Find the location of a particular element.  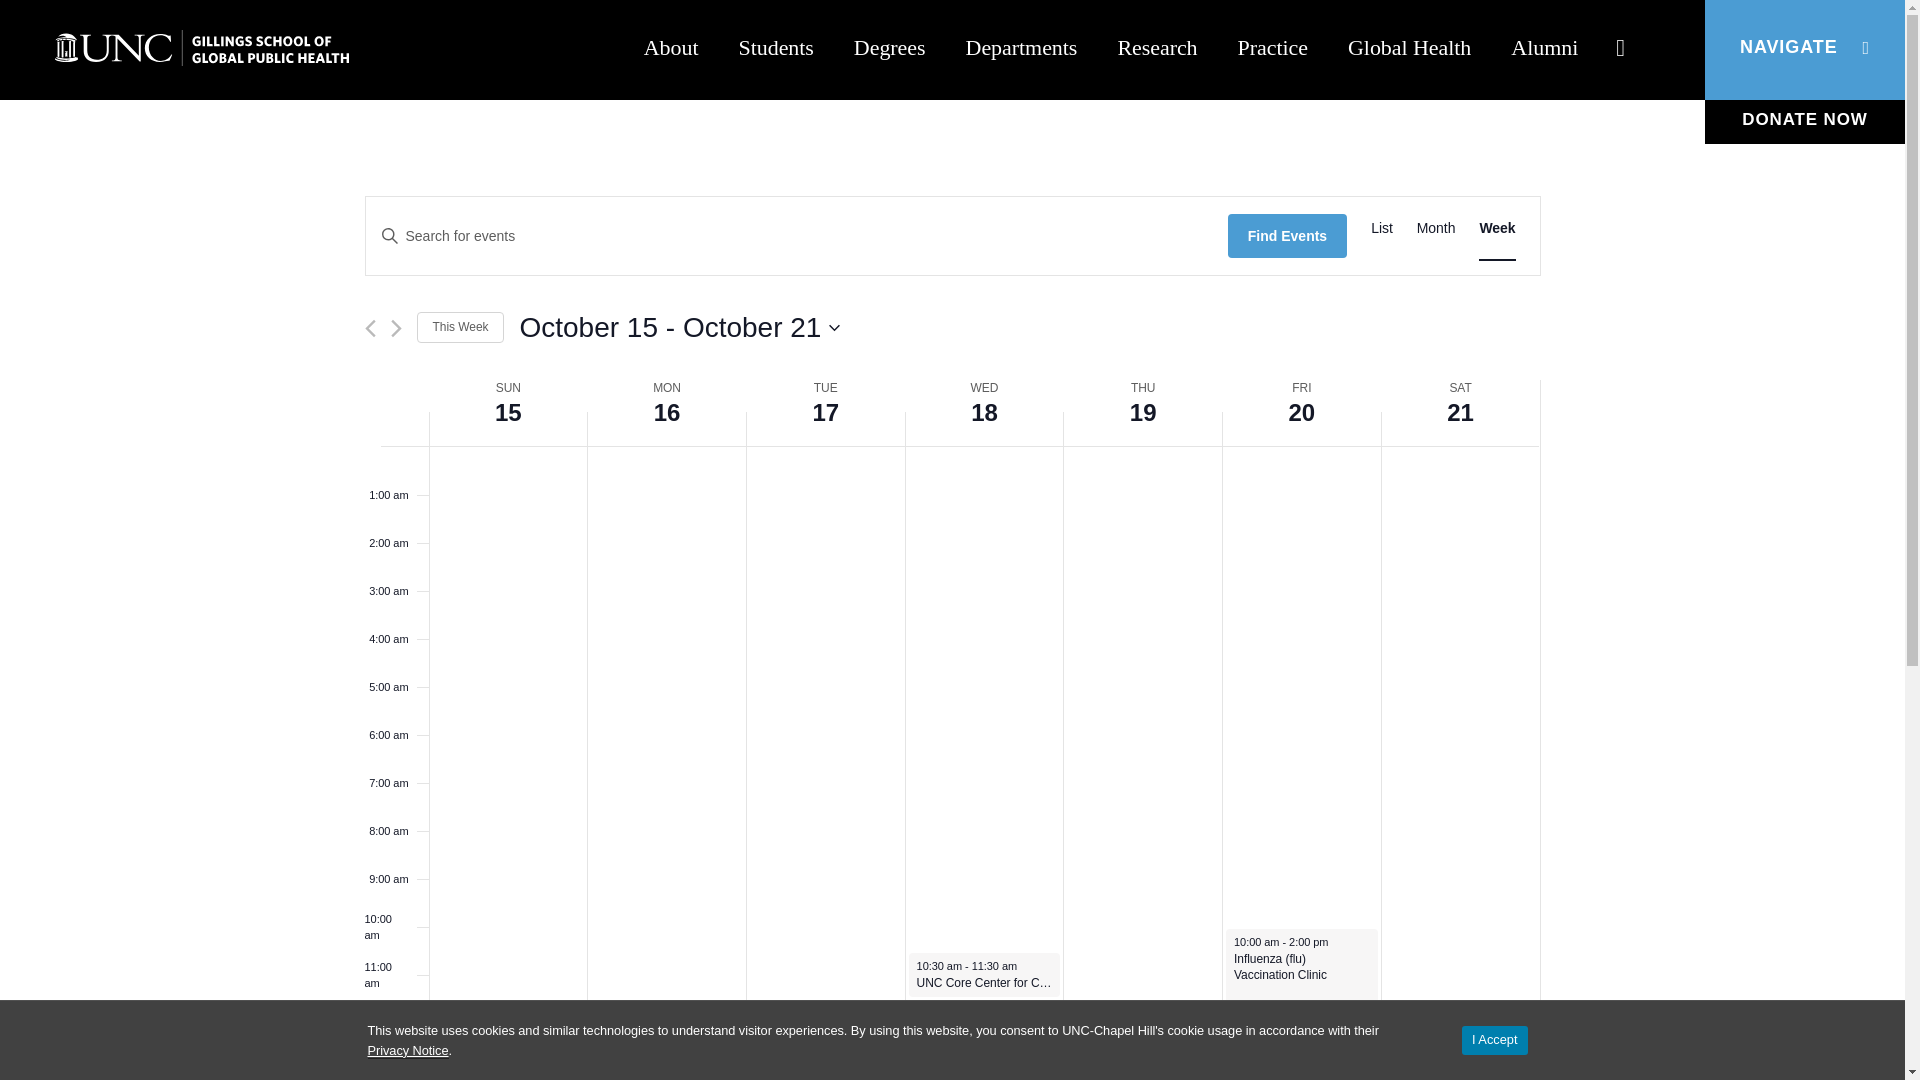

Practice is located at coordinates (1272, 50).